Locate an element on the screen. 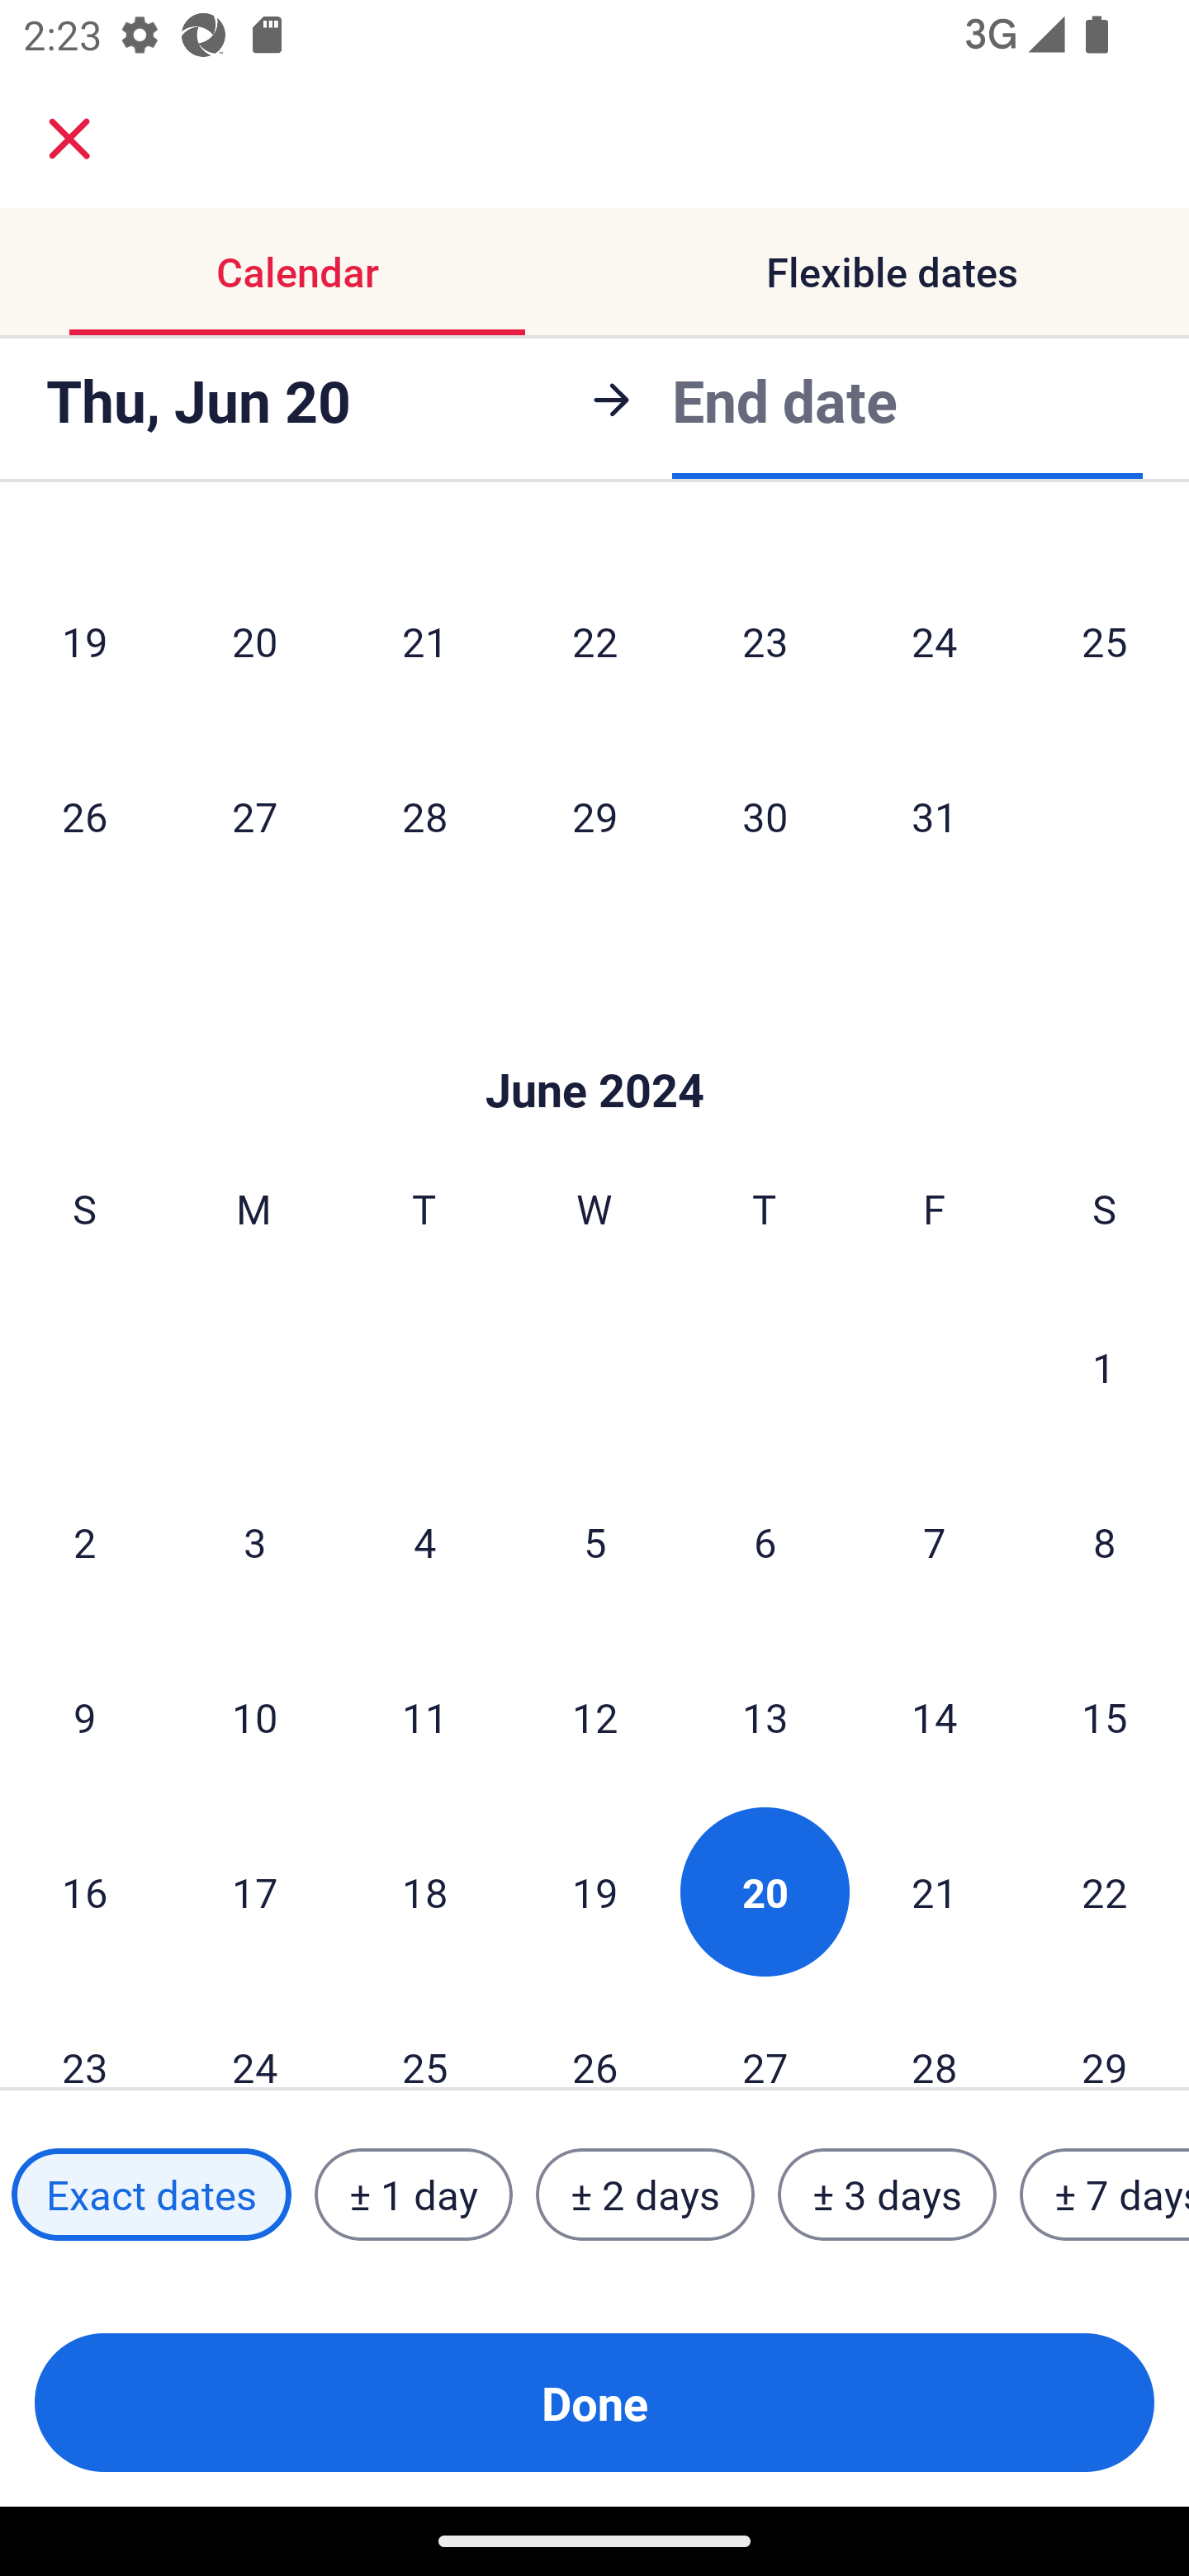  17 Monday, June 17, 2024 is located at coordinates (254, 1892).